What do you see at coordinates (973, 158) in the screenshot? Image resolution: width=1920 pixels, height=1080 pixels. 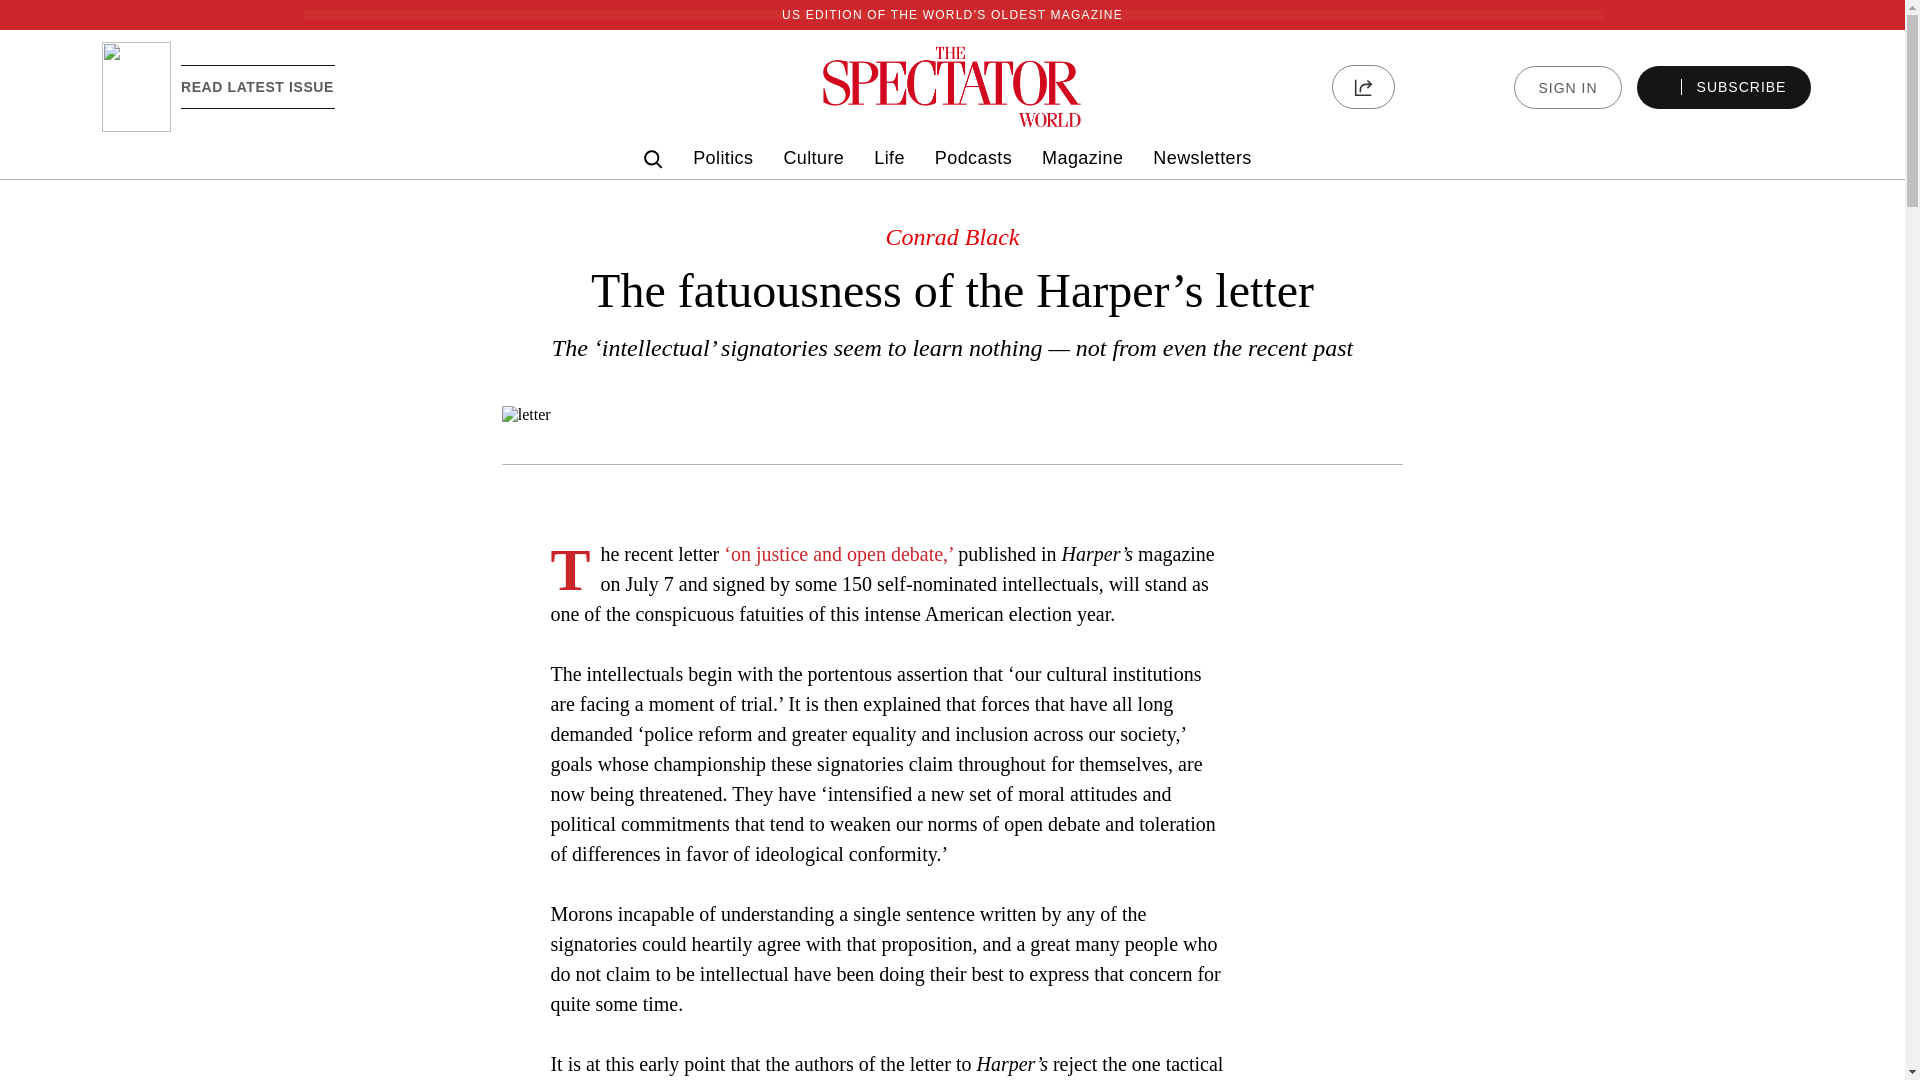 I see `Podcasts` at bounding box center [973, 158].